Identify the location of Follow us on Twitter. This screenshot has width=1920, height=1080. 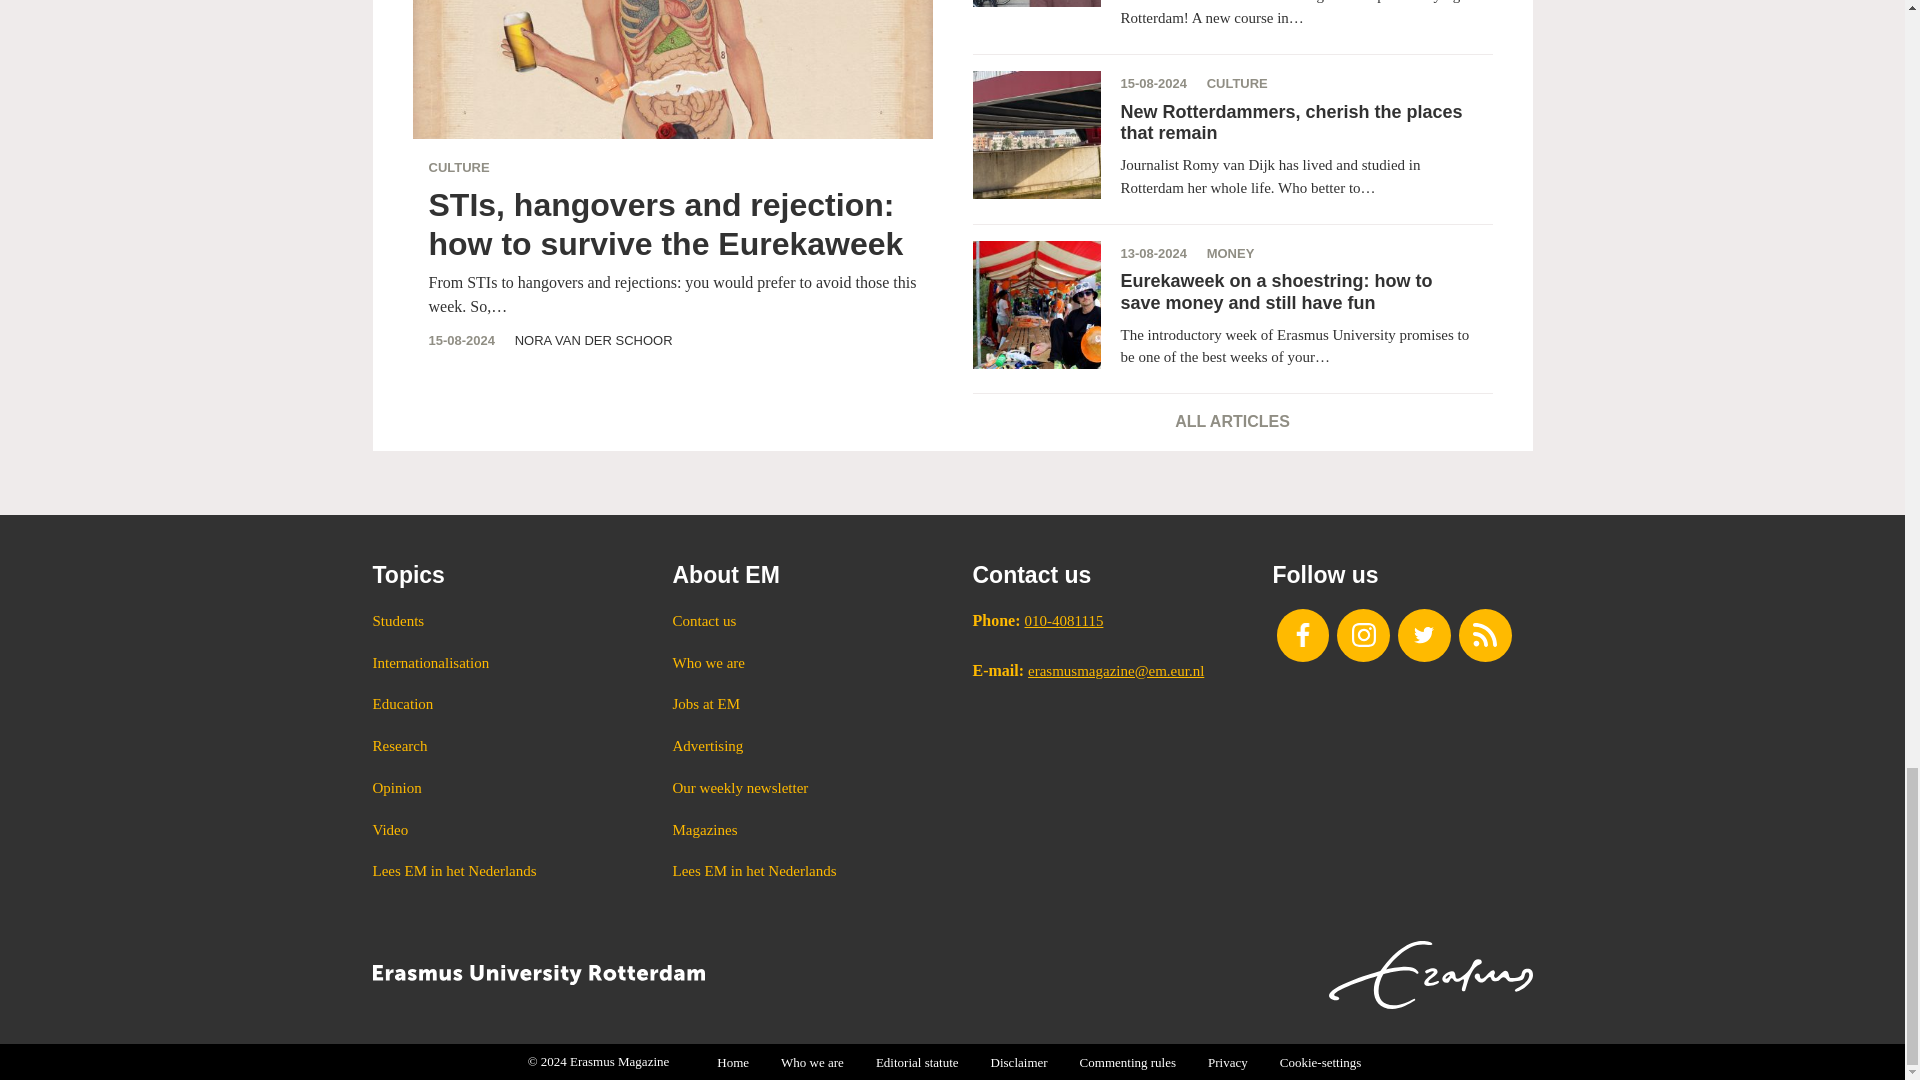
(1424, 636).